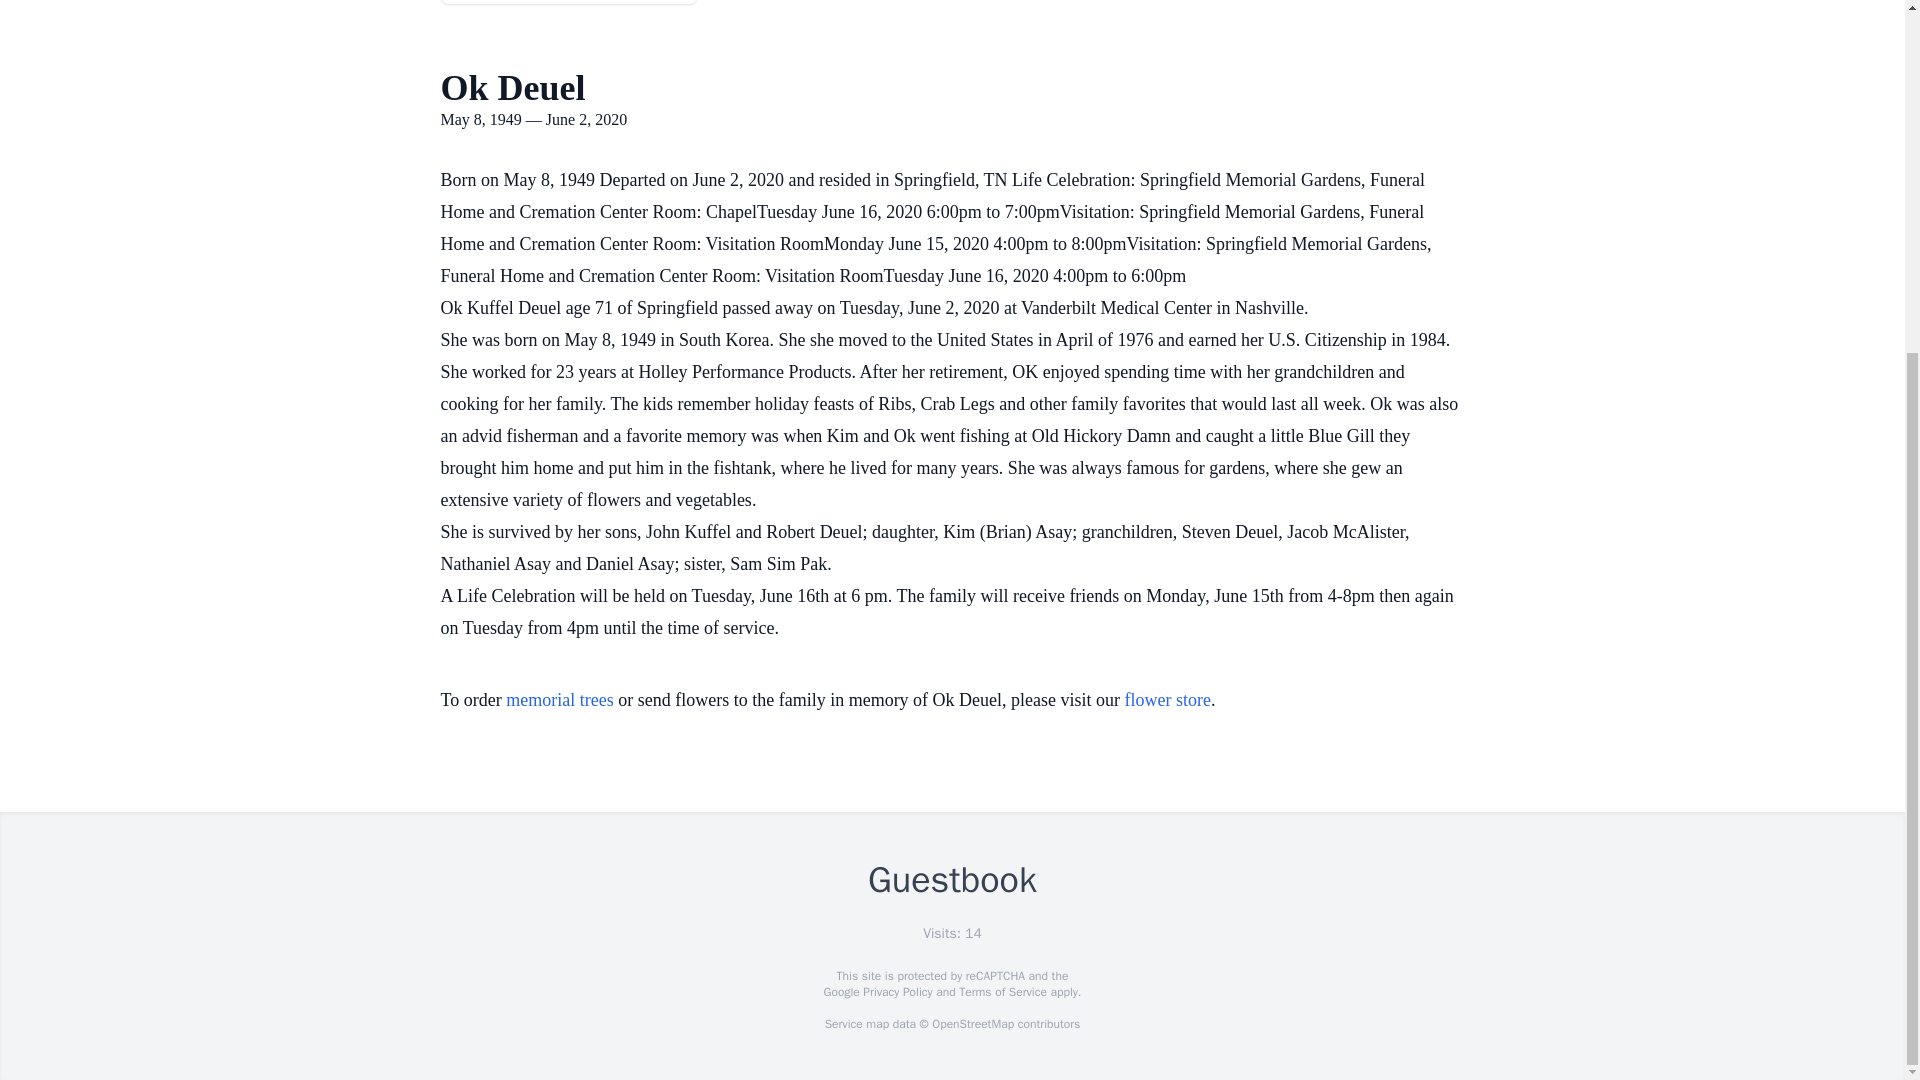  I want to click on Privacy Policy, so click(896, 992).